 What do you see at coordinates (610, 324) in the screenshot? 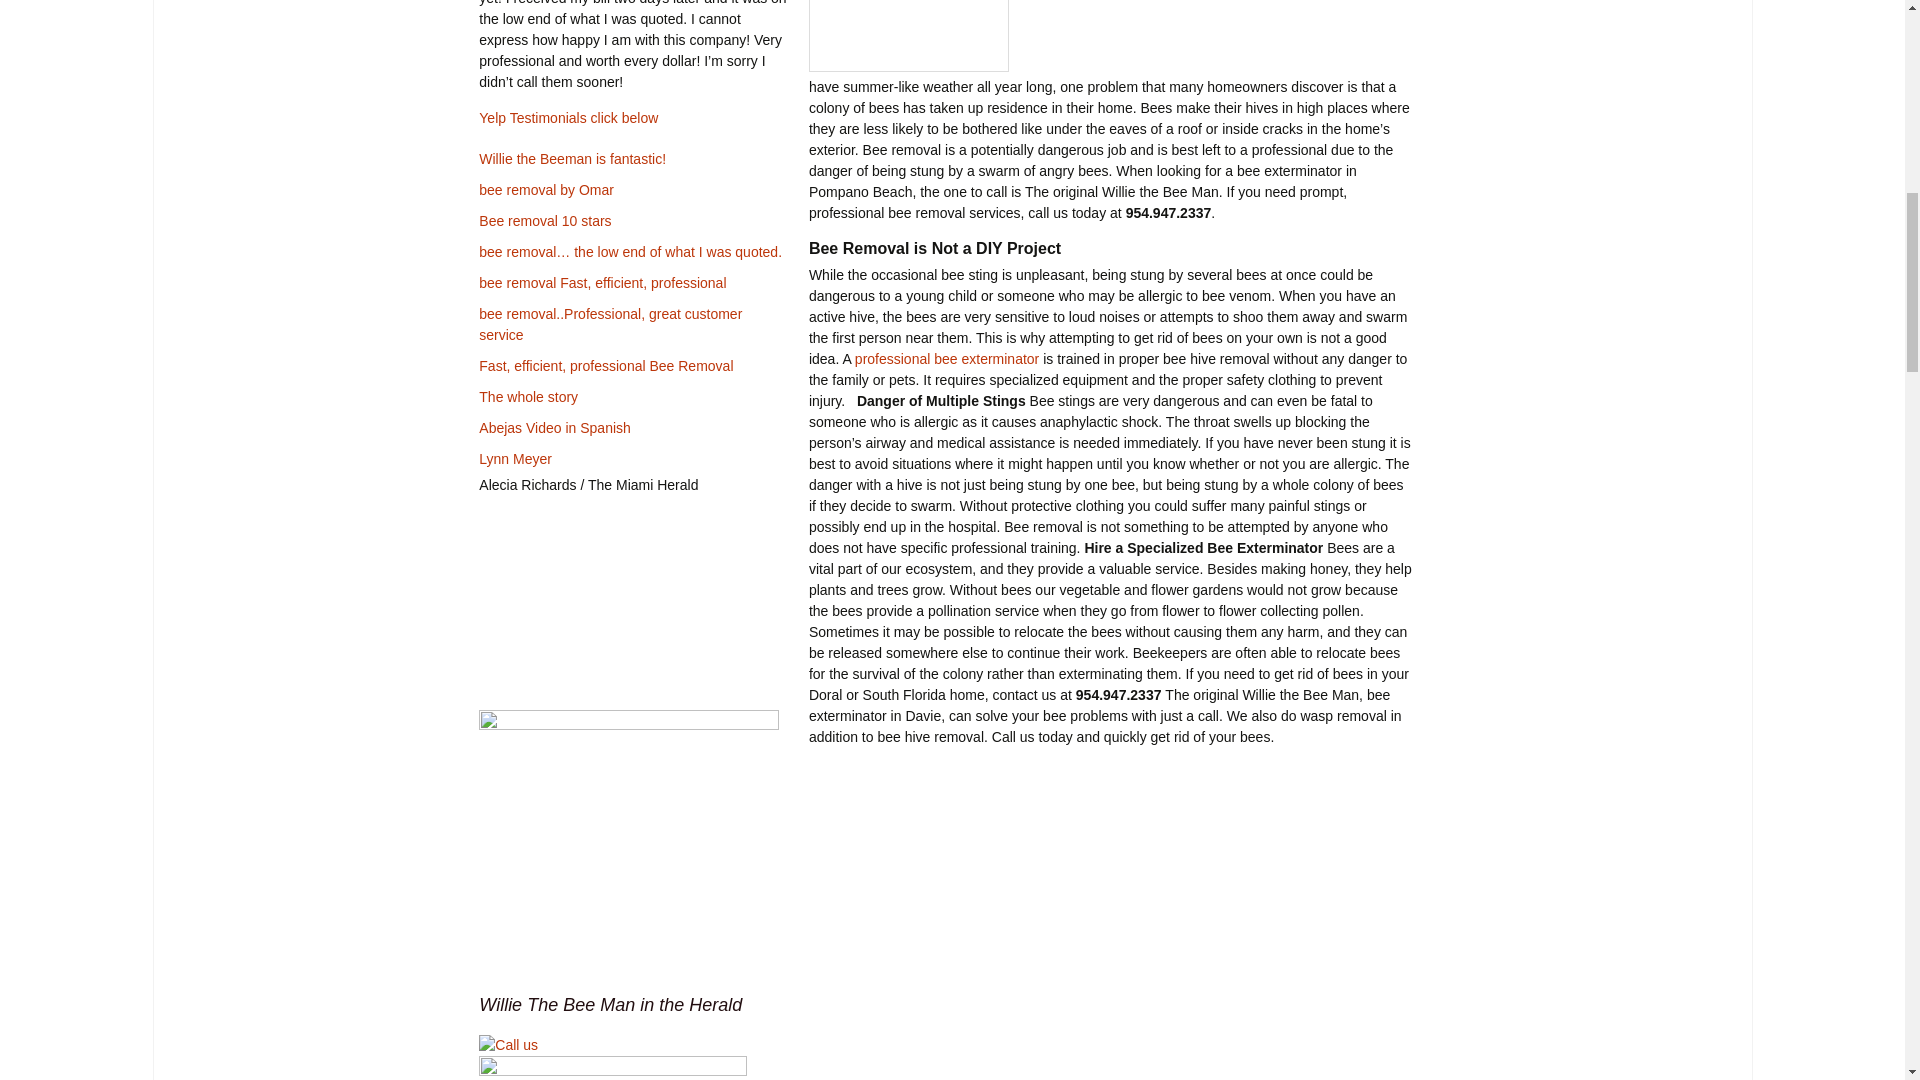
I see `bee removal..Professional, great customer service` at bounding box center [610, 324].